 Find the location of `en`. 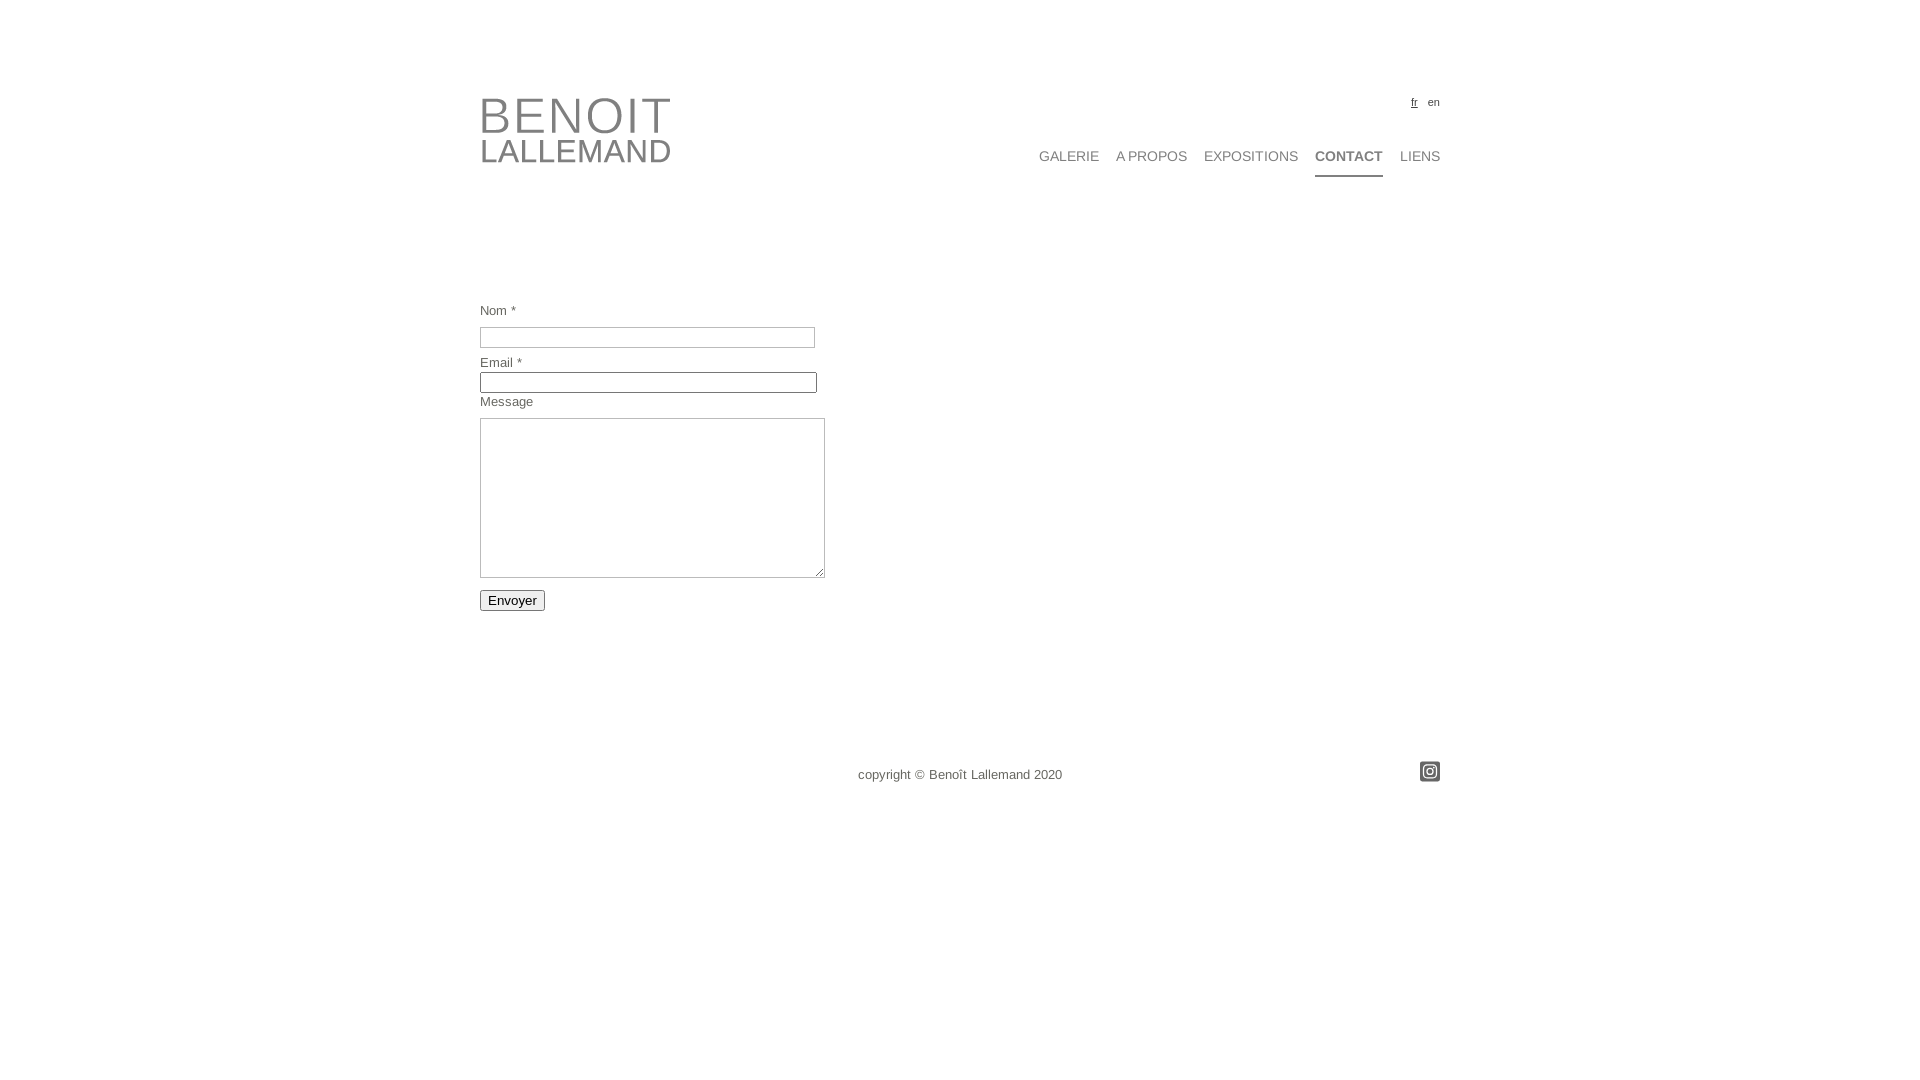

en is located at coordinates (1432, 102).